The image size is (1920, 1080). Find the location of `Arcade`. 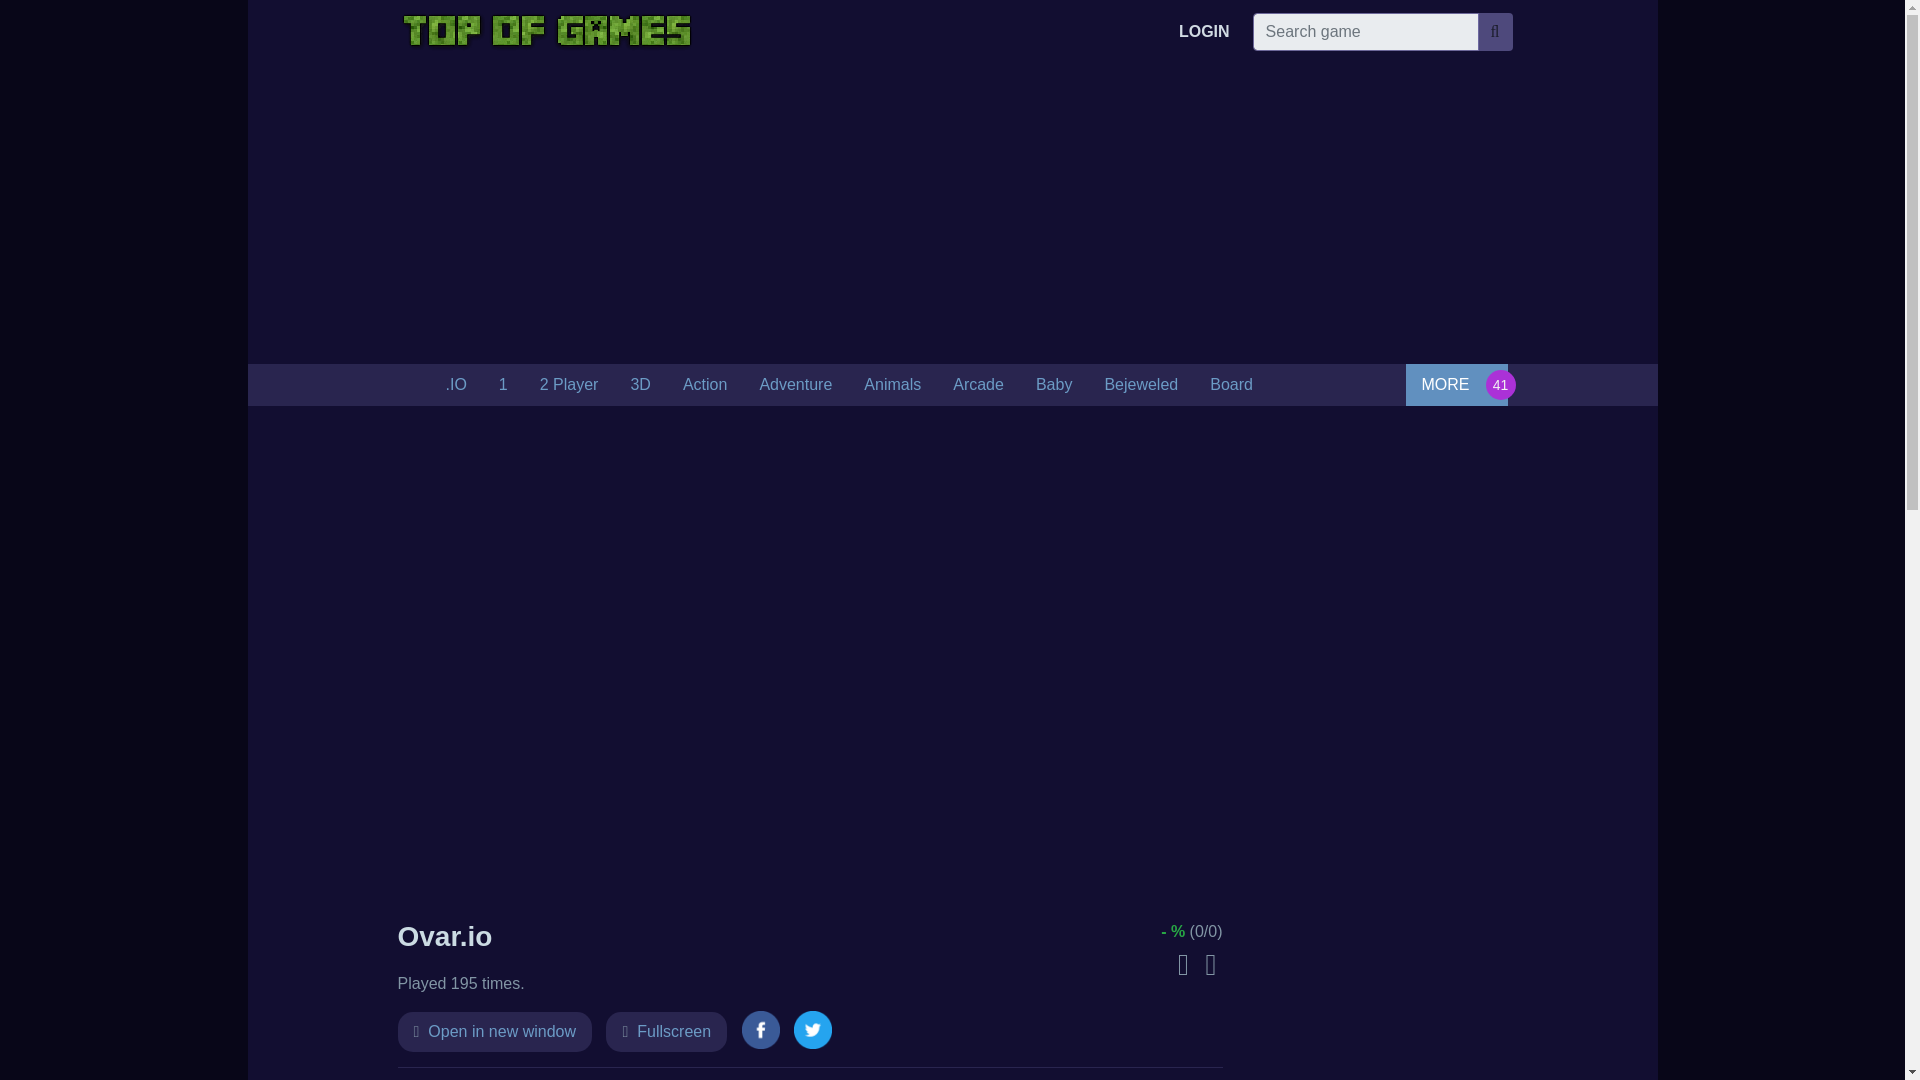

Arcade is located at coordinates (978, 385).